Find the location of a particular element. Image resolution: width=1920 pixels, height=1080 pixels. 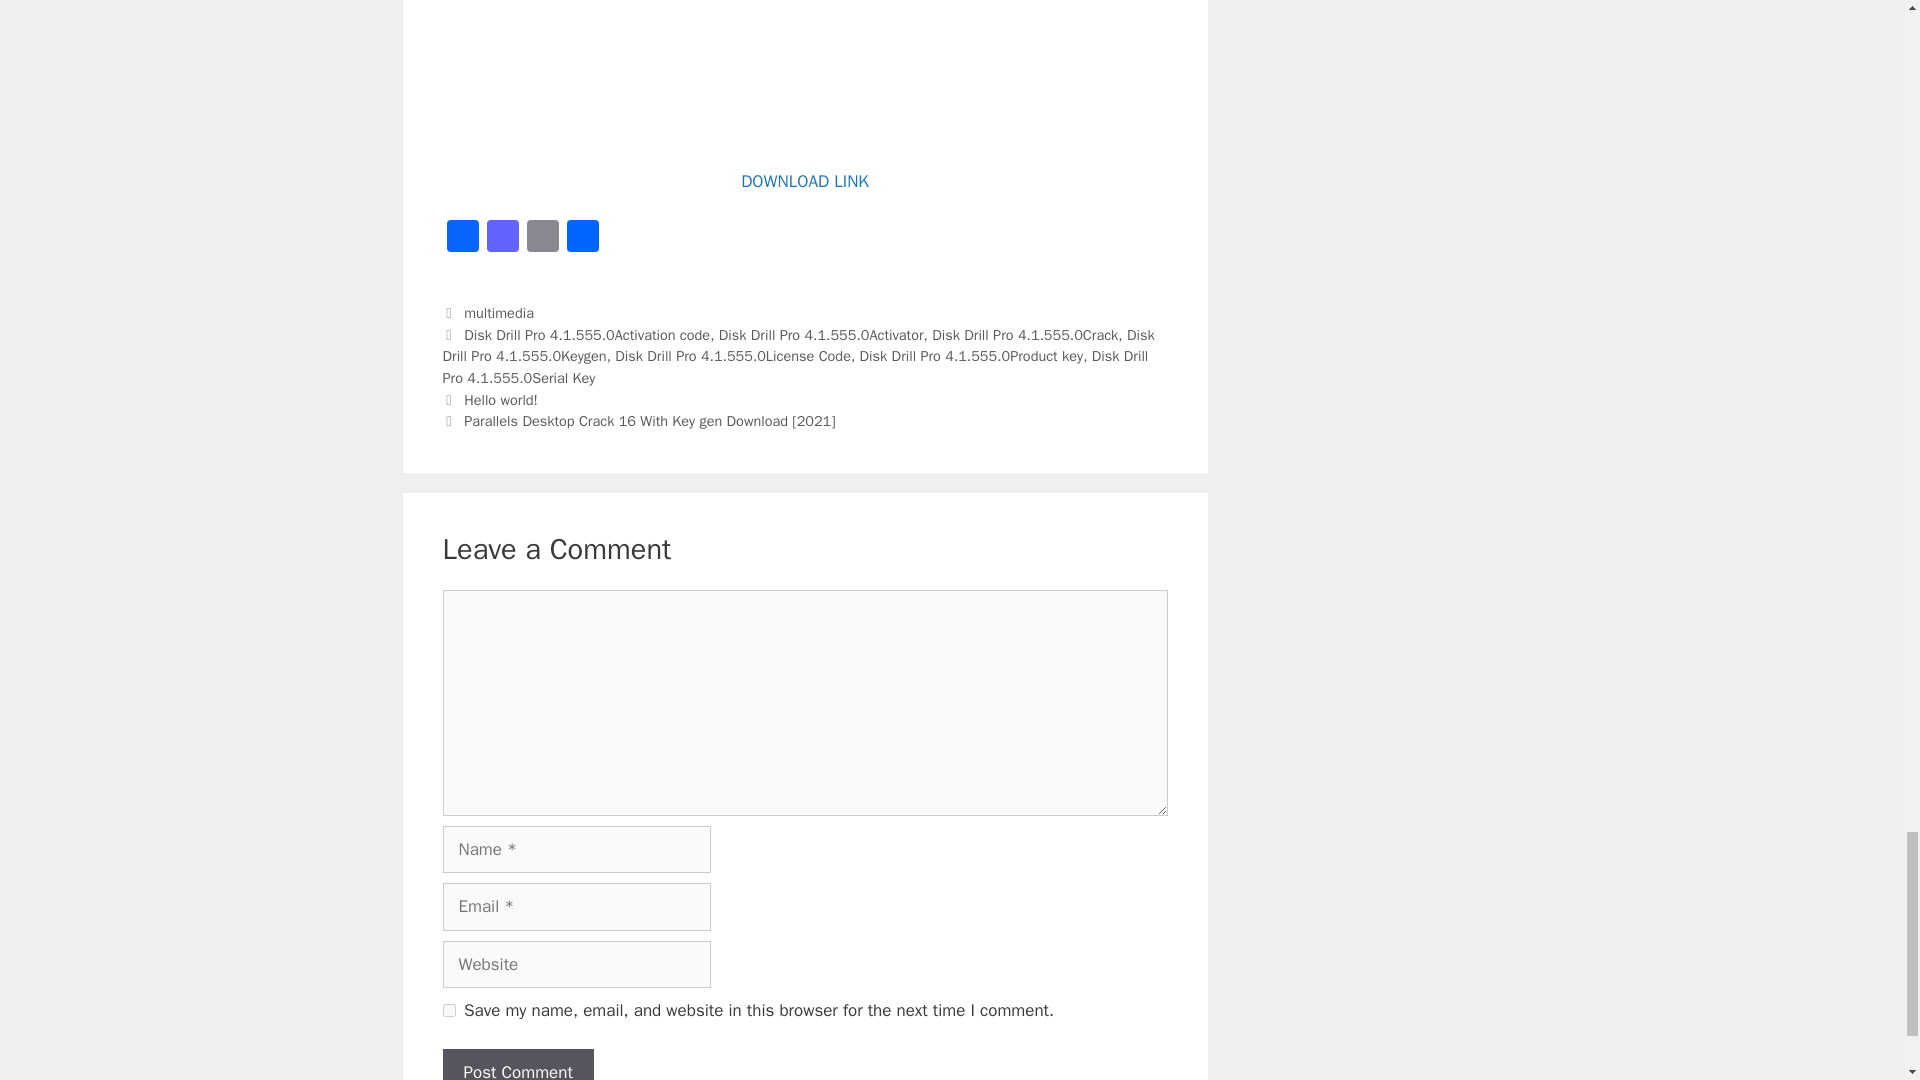

Share is located at coordinates (582, 239).